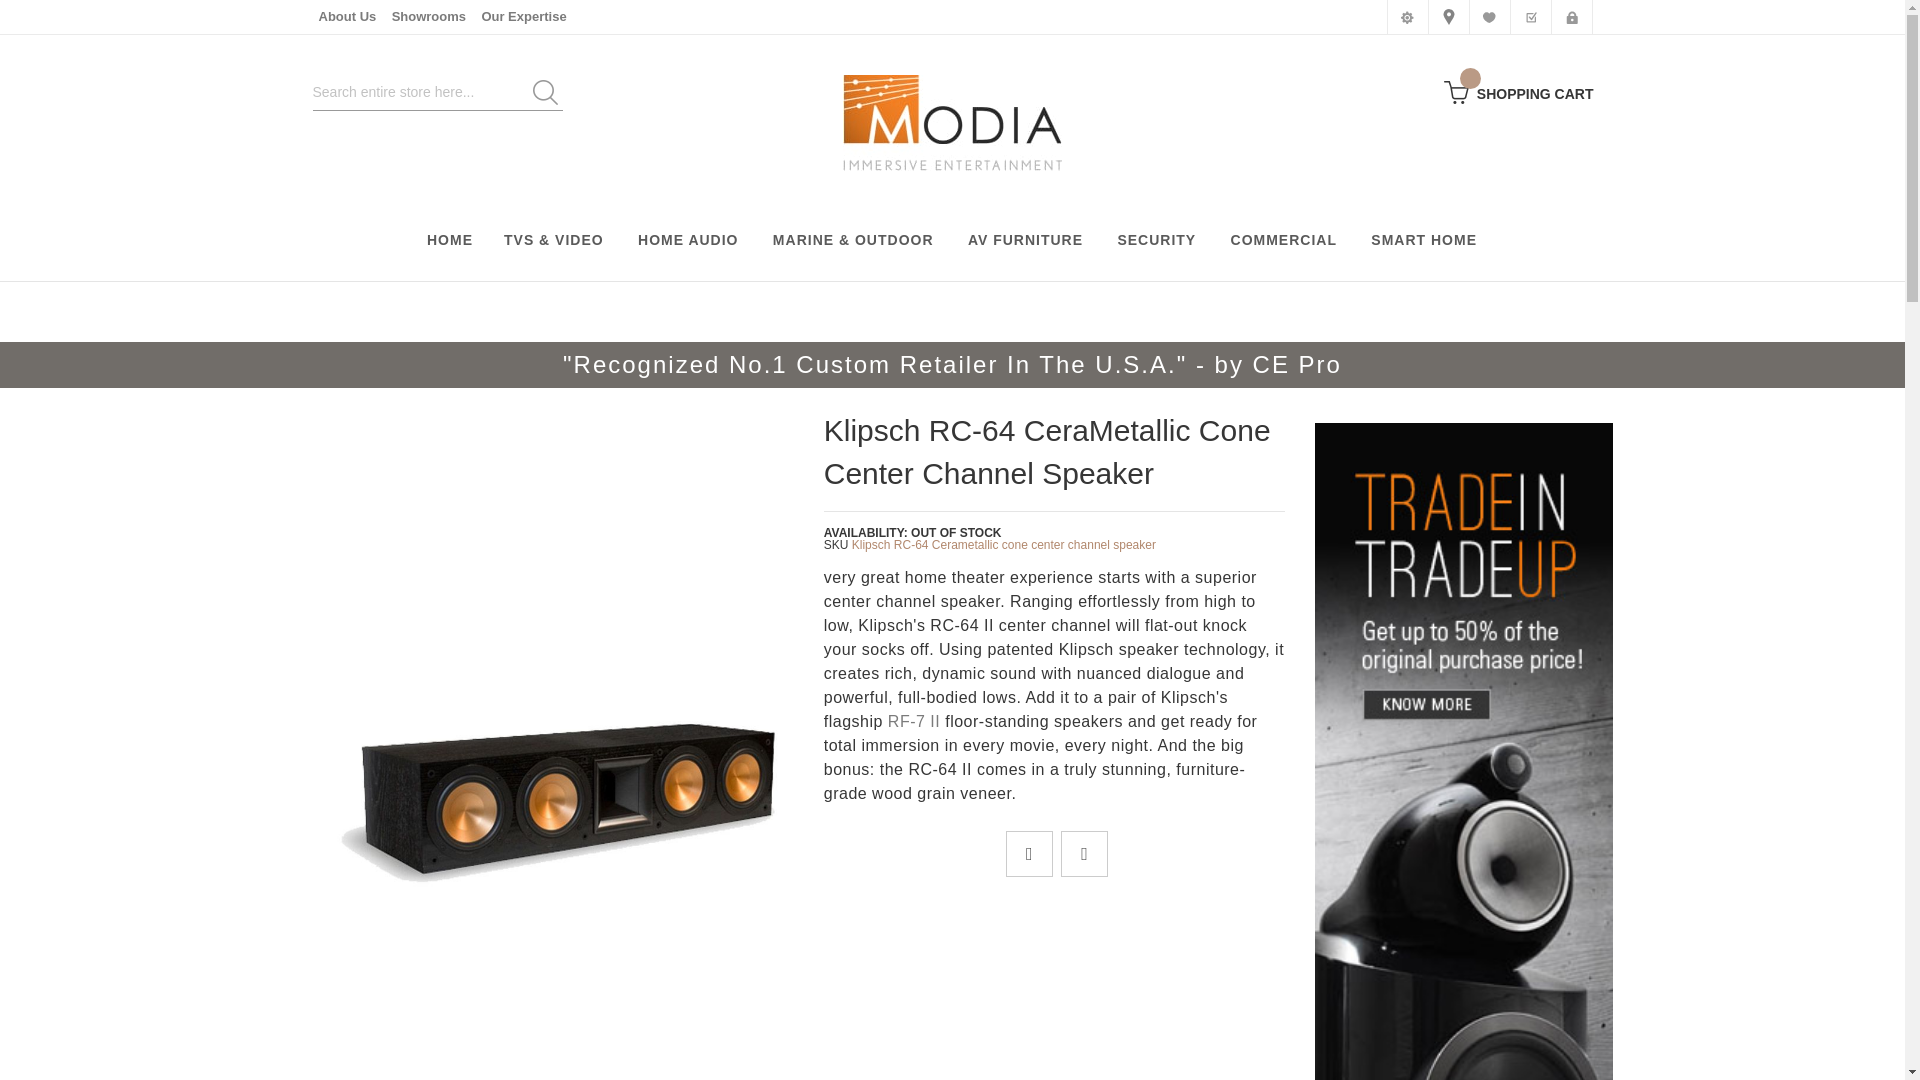 This screenshot has width=1920, height=1080. I want to click on SEARCH, so click(545, 92).